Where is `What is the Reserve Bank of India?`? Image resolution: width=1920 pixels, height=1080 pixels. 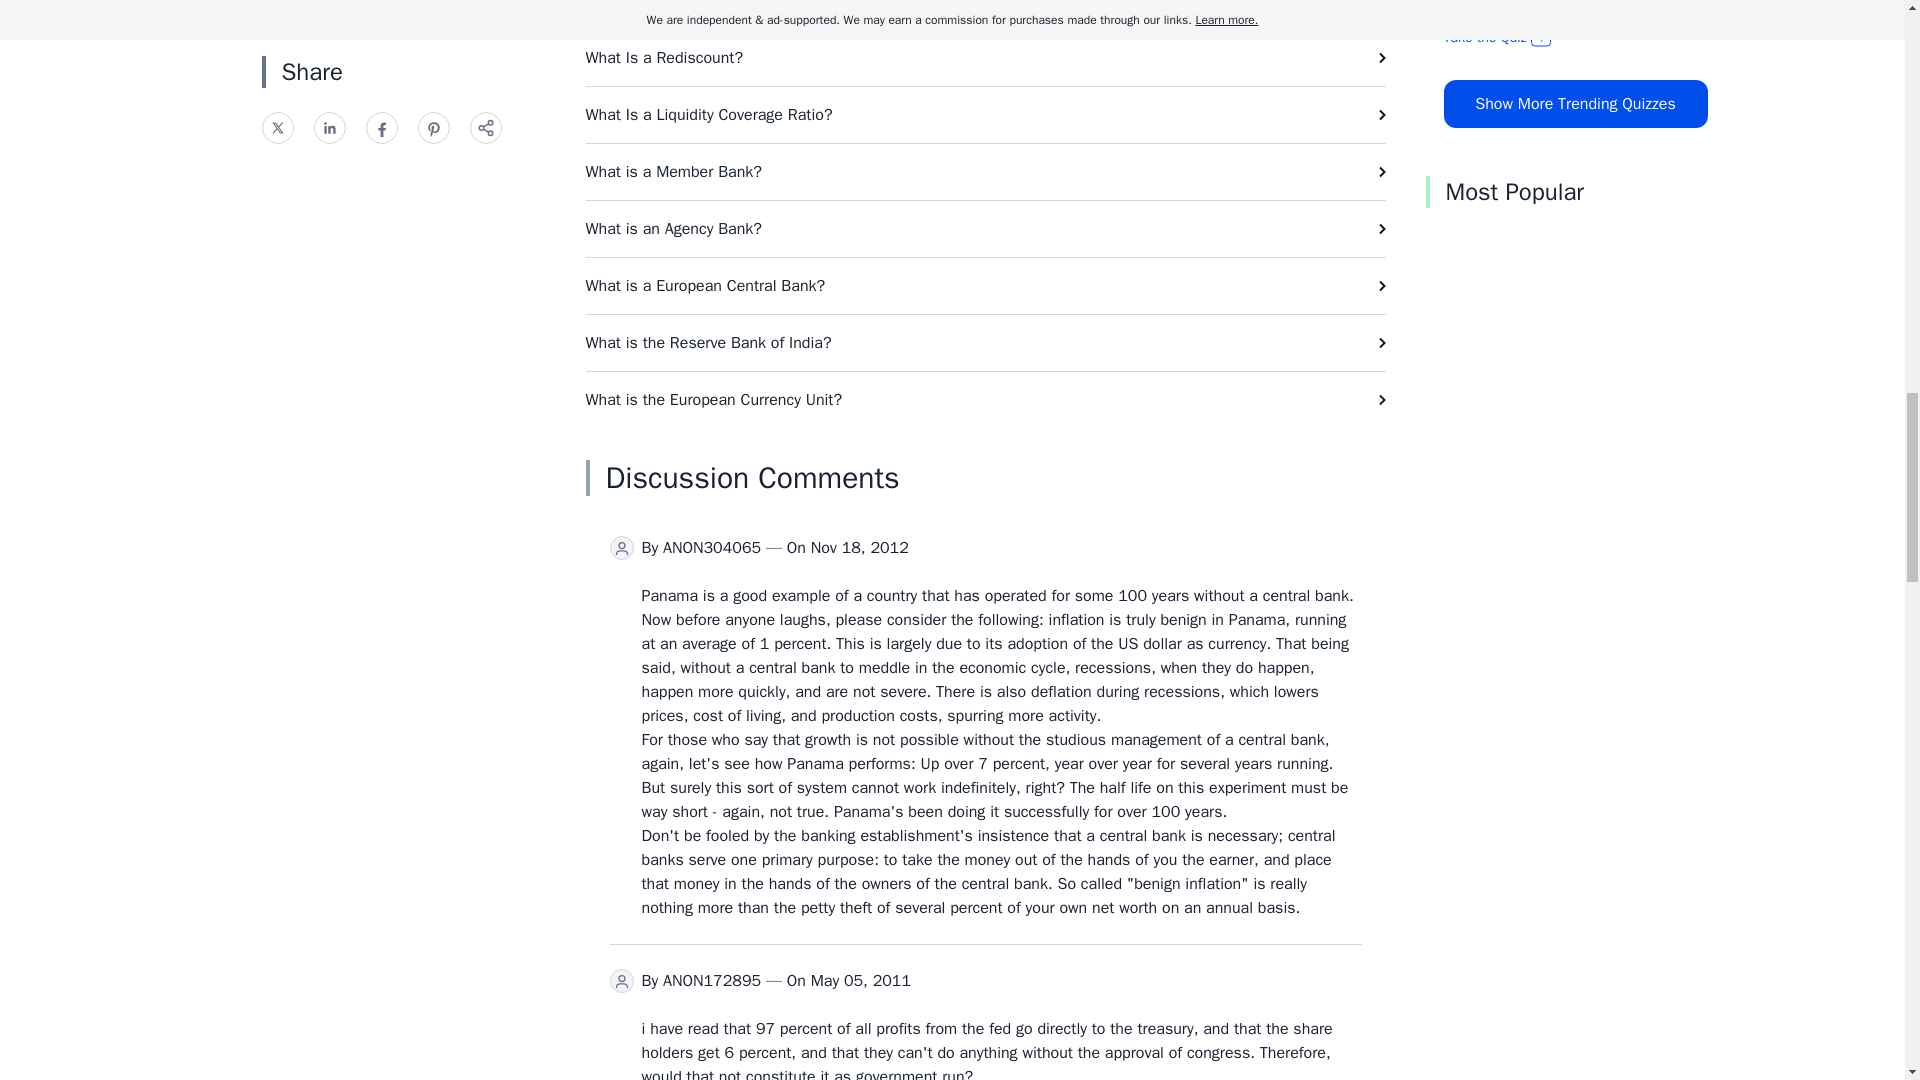
What is the Reserve Bank of India? is located at coordinates (986, 343).